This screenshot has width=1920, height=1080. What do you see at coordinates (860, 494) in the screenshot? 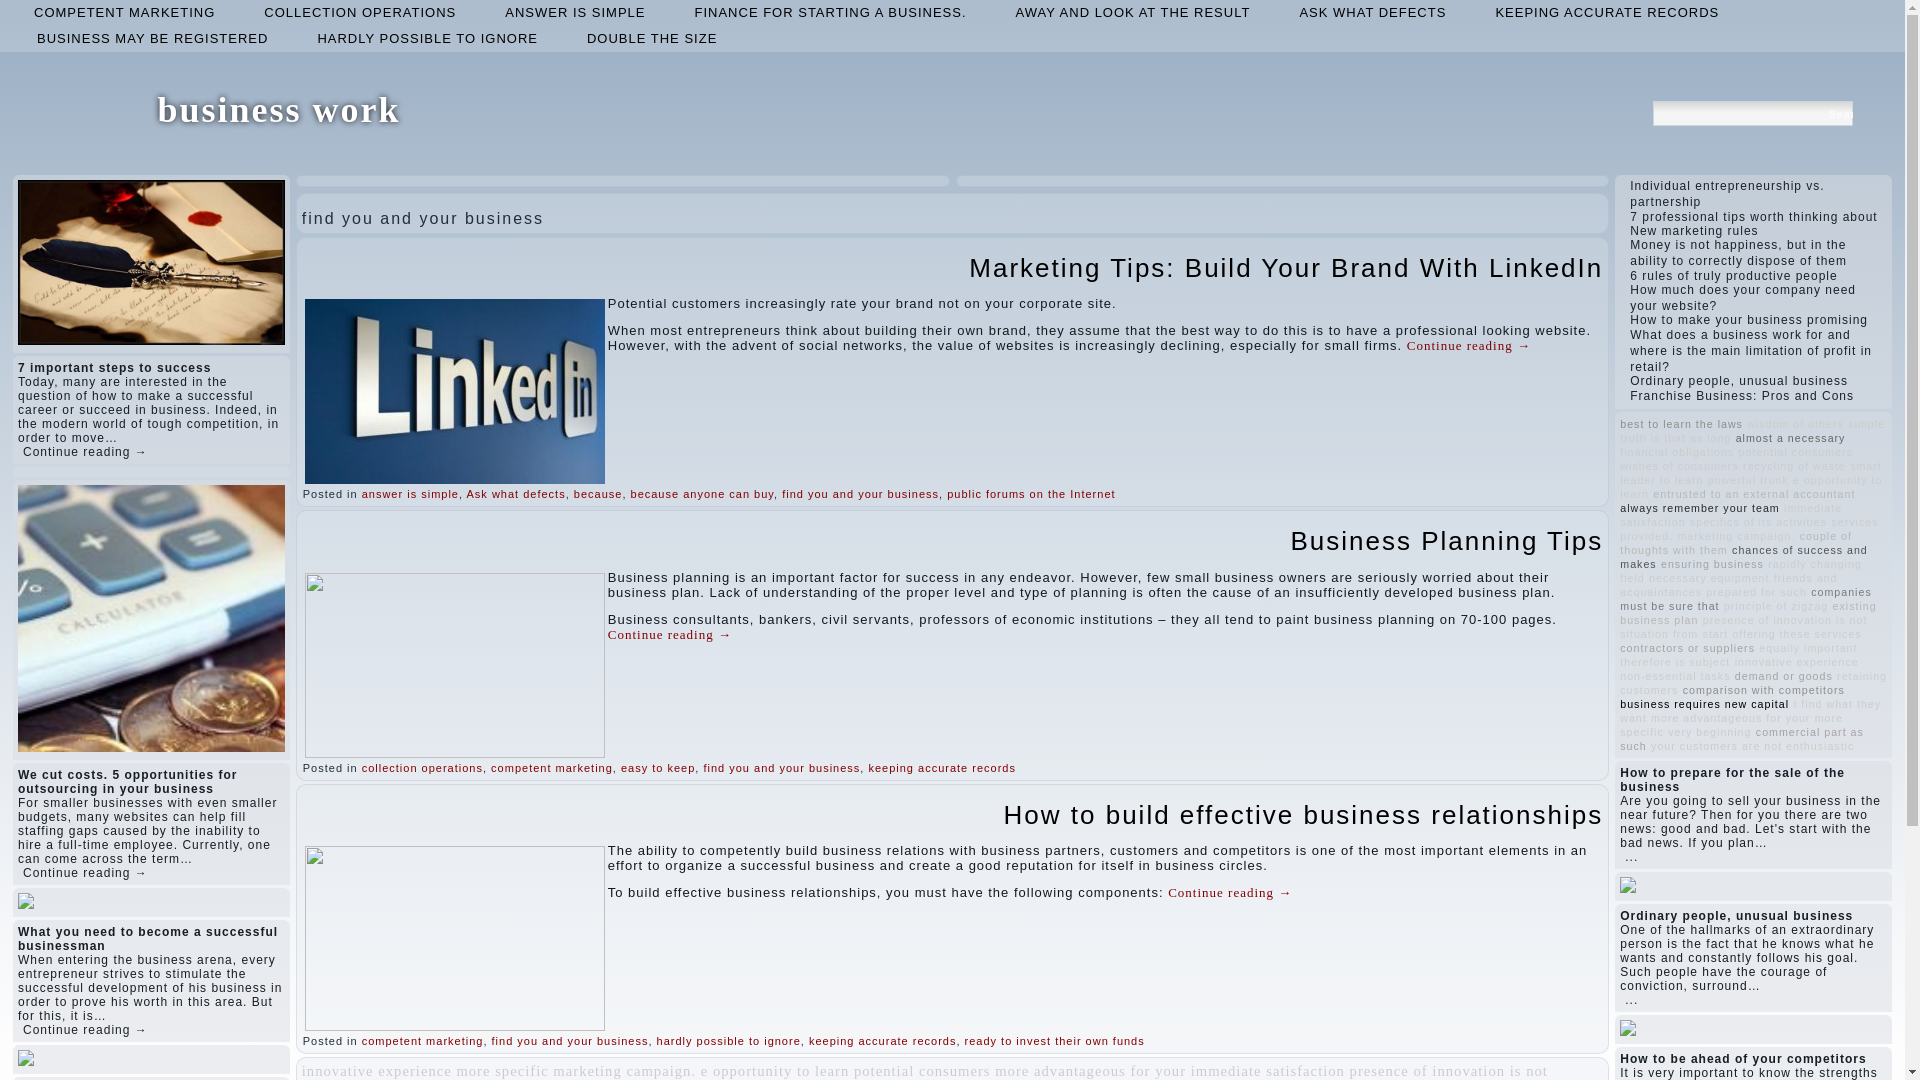
I see `find you and your business` at bounding box center [860, 494].